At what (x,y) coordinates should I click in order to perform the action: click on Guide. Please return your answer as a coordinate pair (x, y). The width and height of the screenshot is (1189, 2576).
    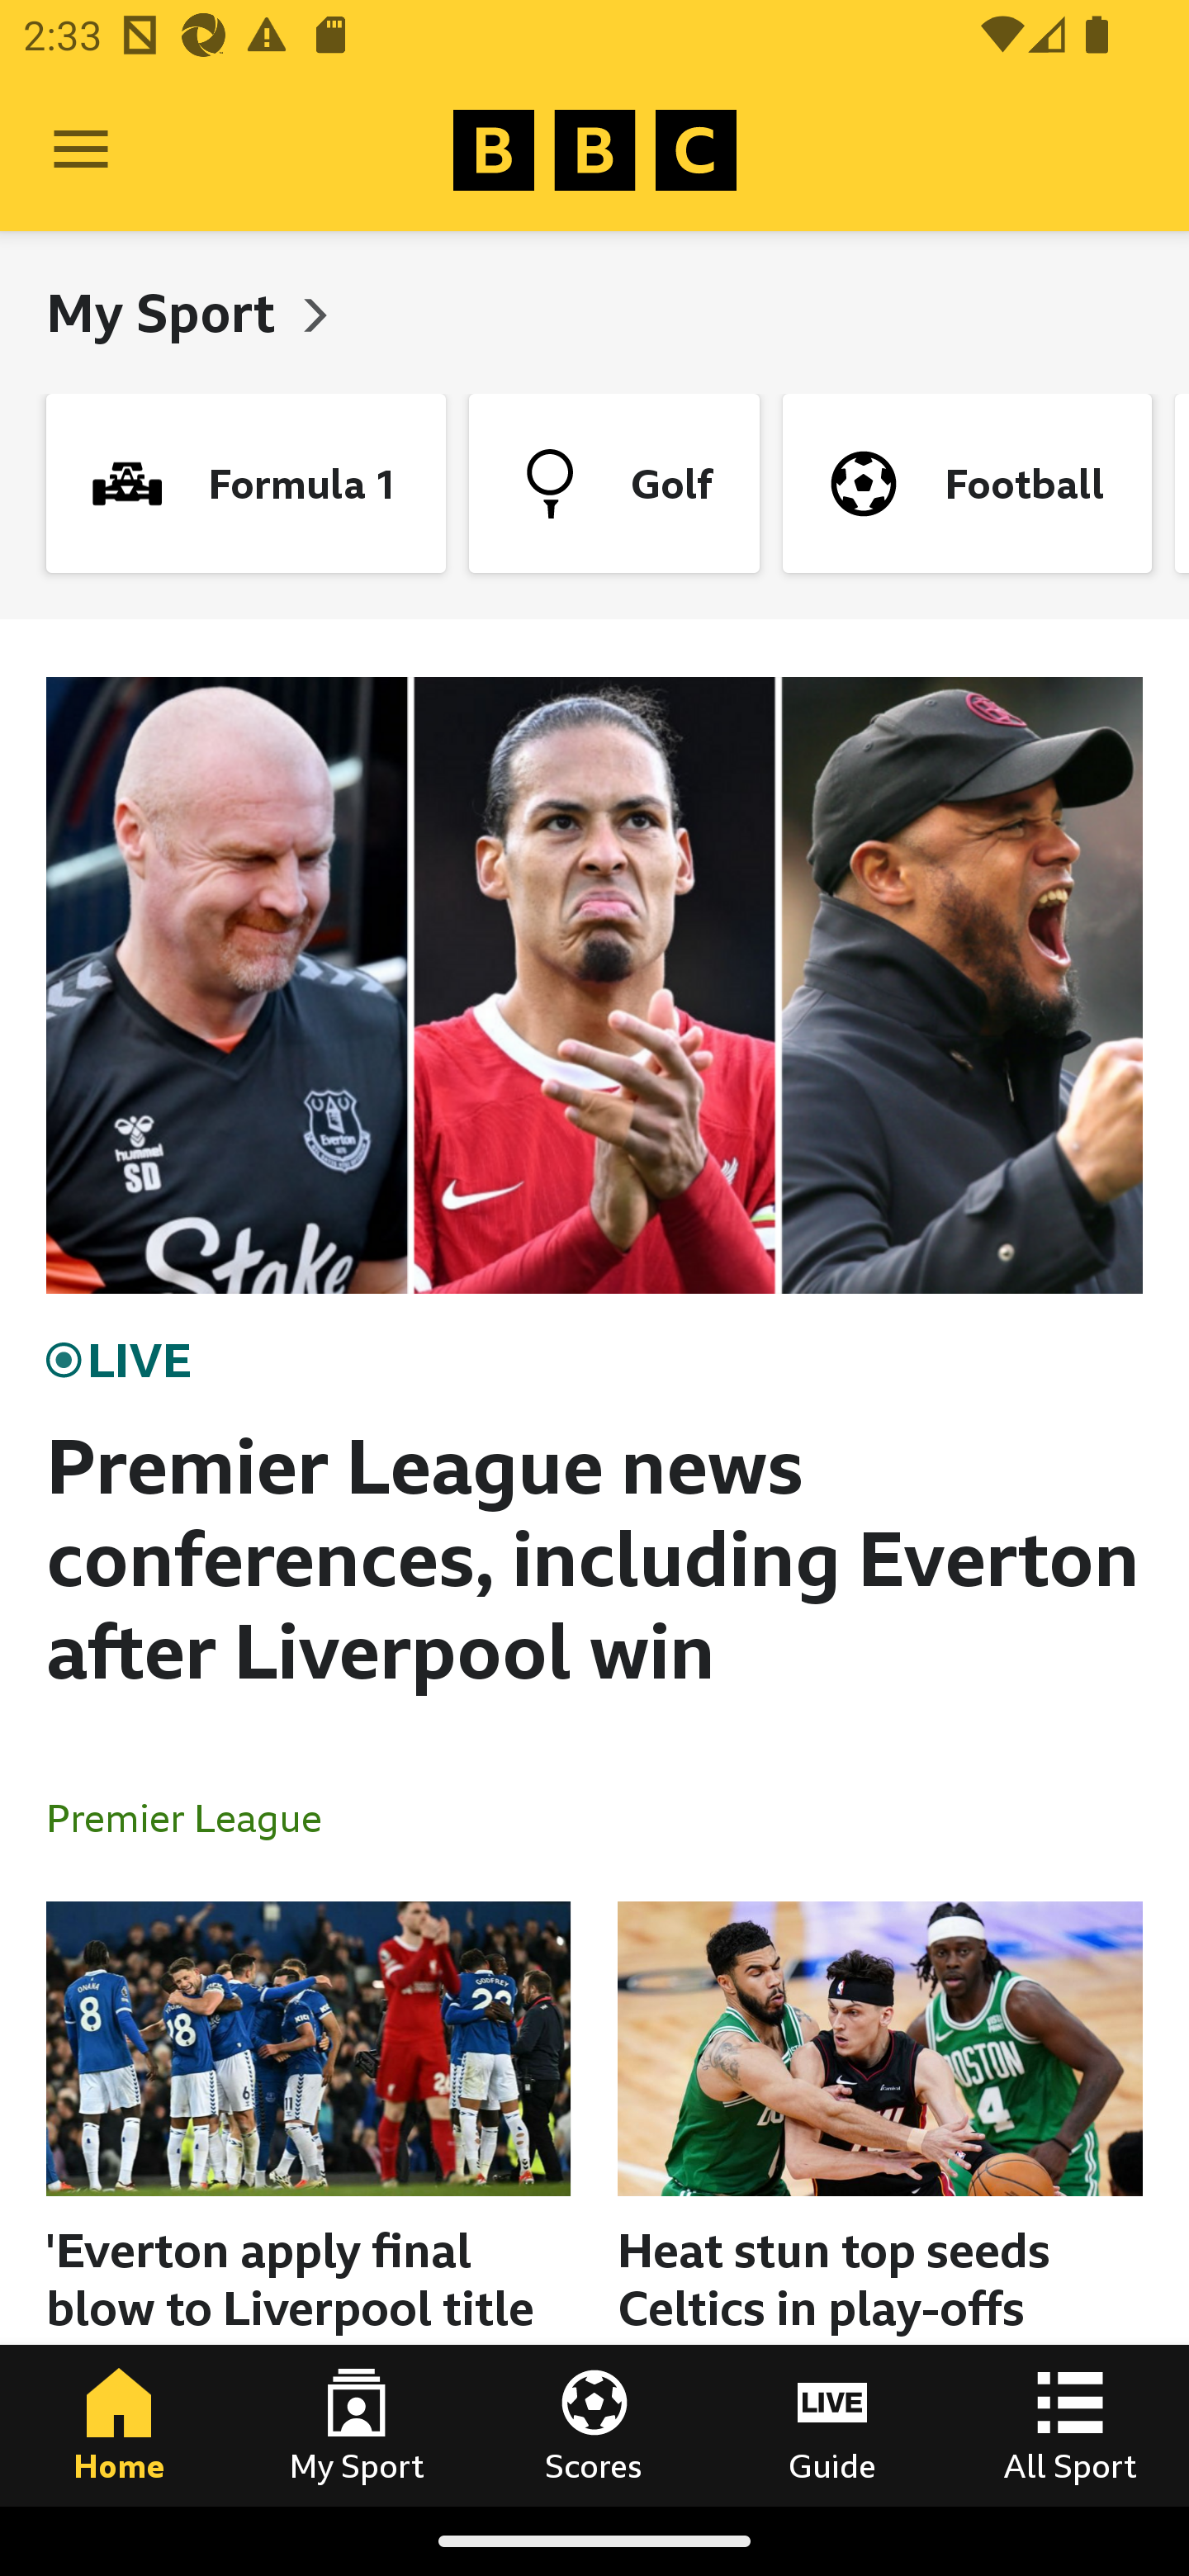
    Looking at the image, I should click on (832, 2425).